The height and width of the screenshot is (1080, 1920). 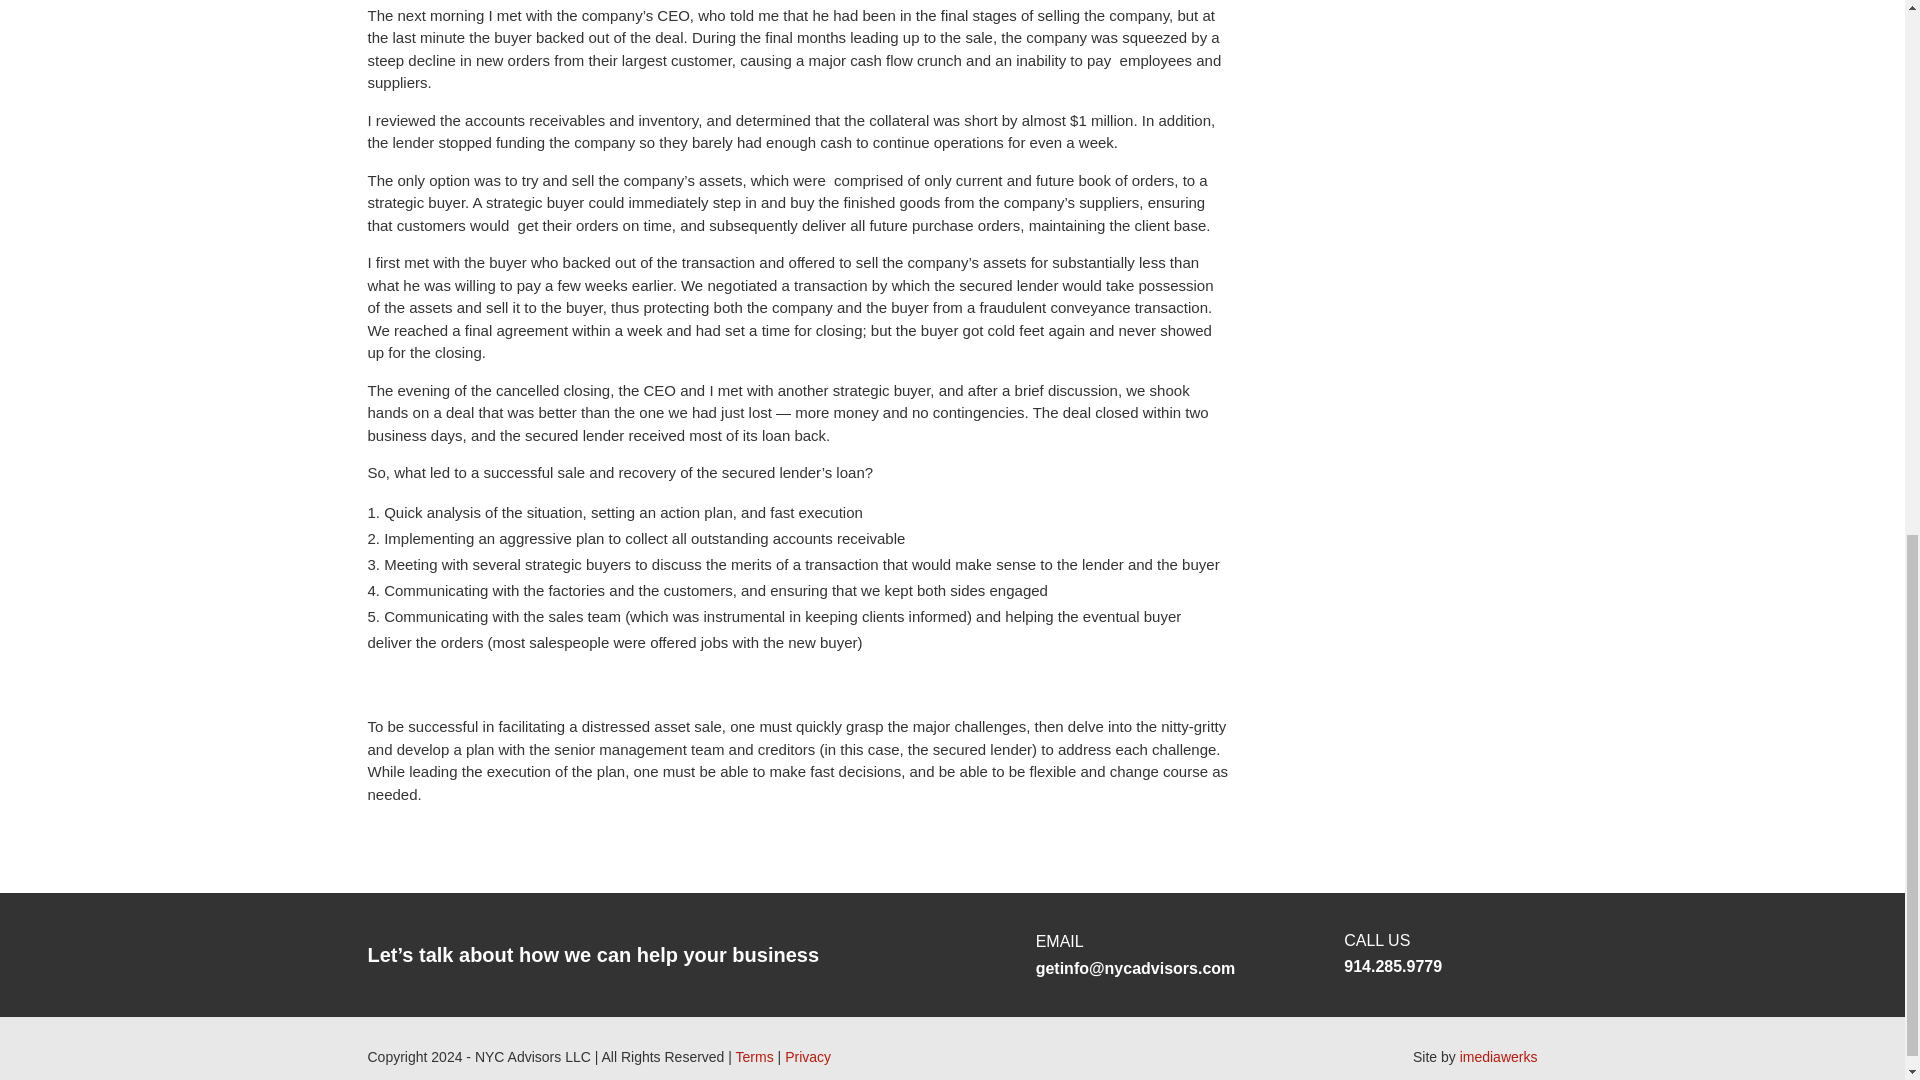 I want to click on Terms, so click(x=754, y=1056).